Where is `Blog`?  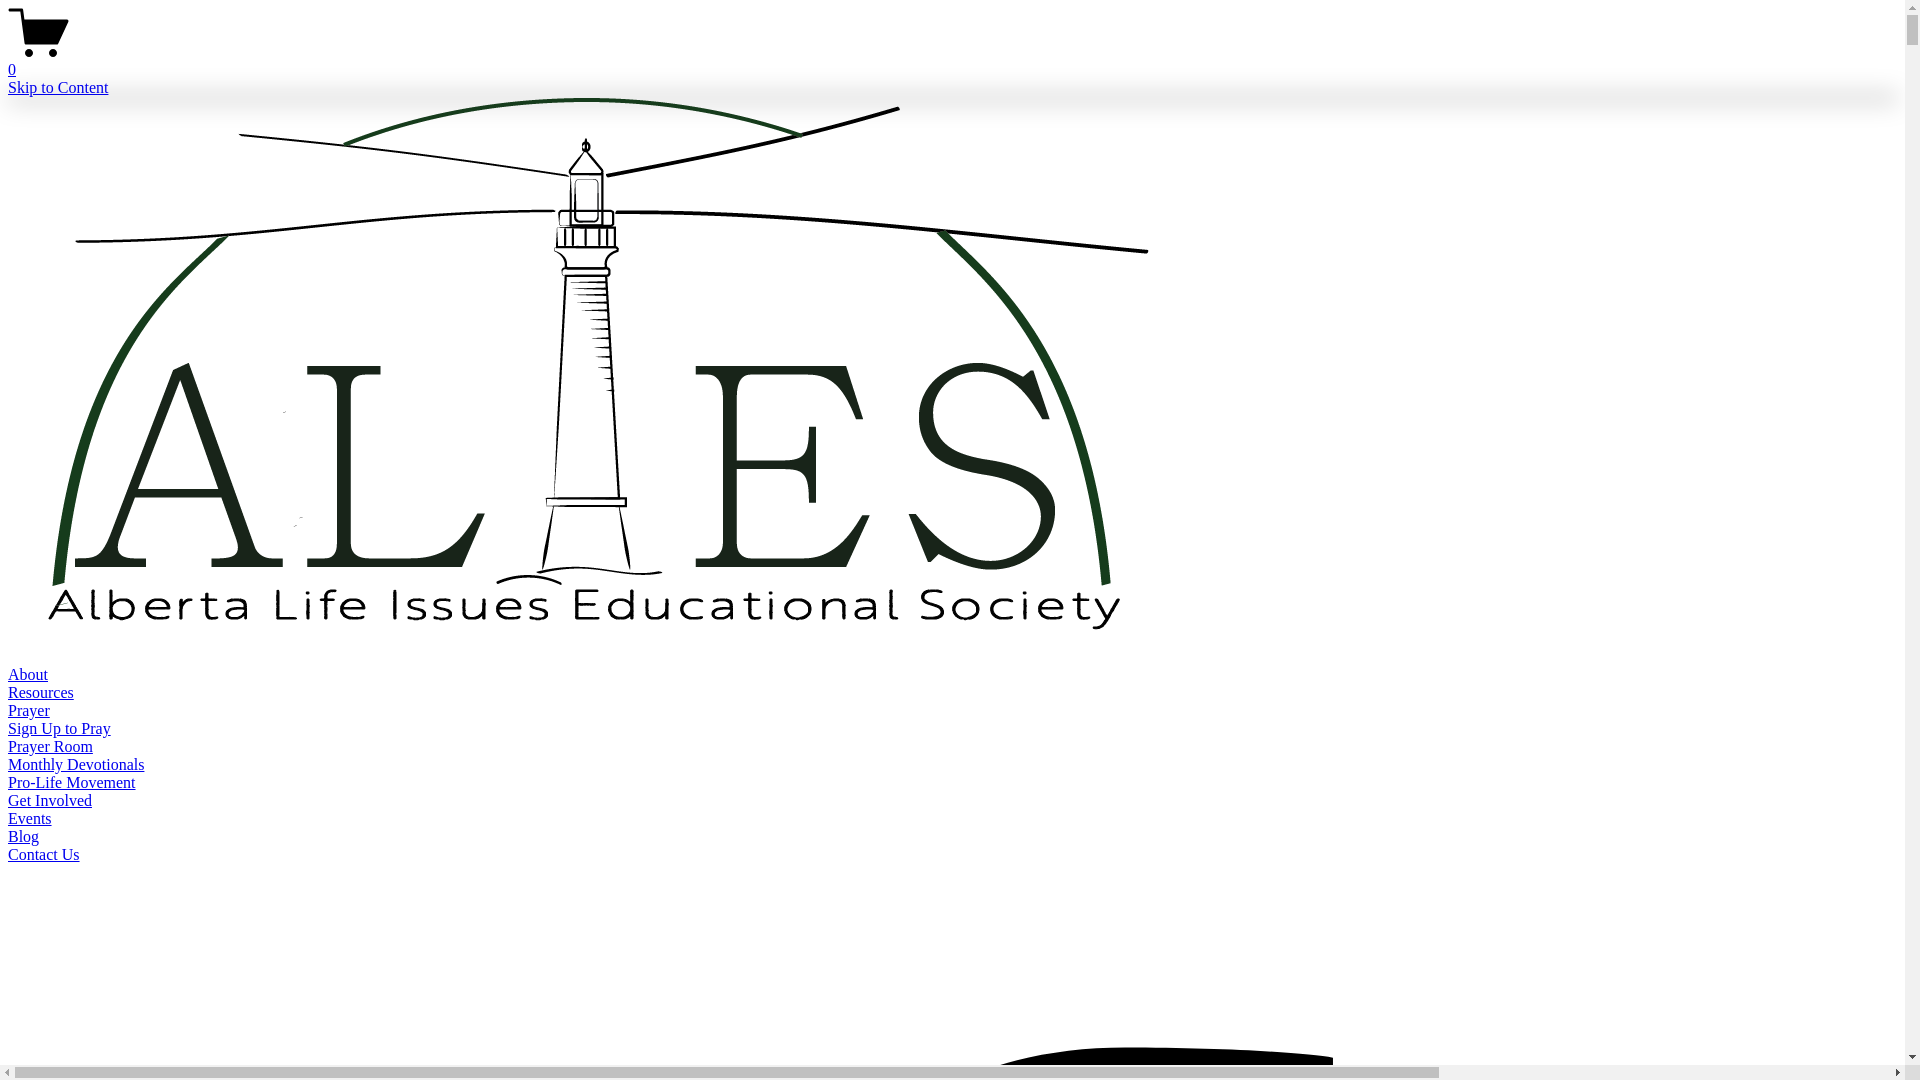 Blog is located at coordinates (24, 836).